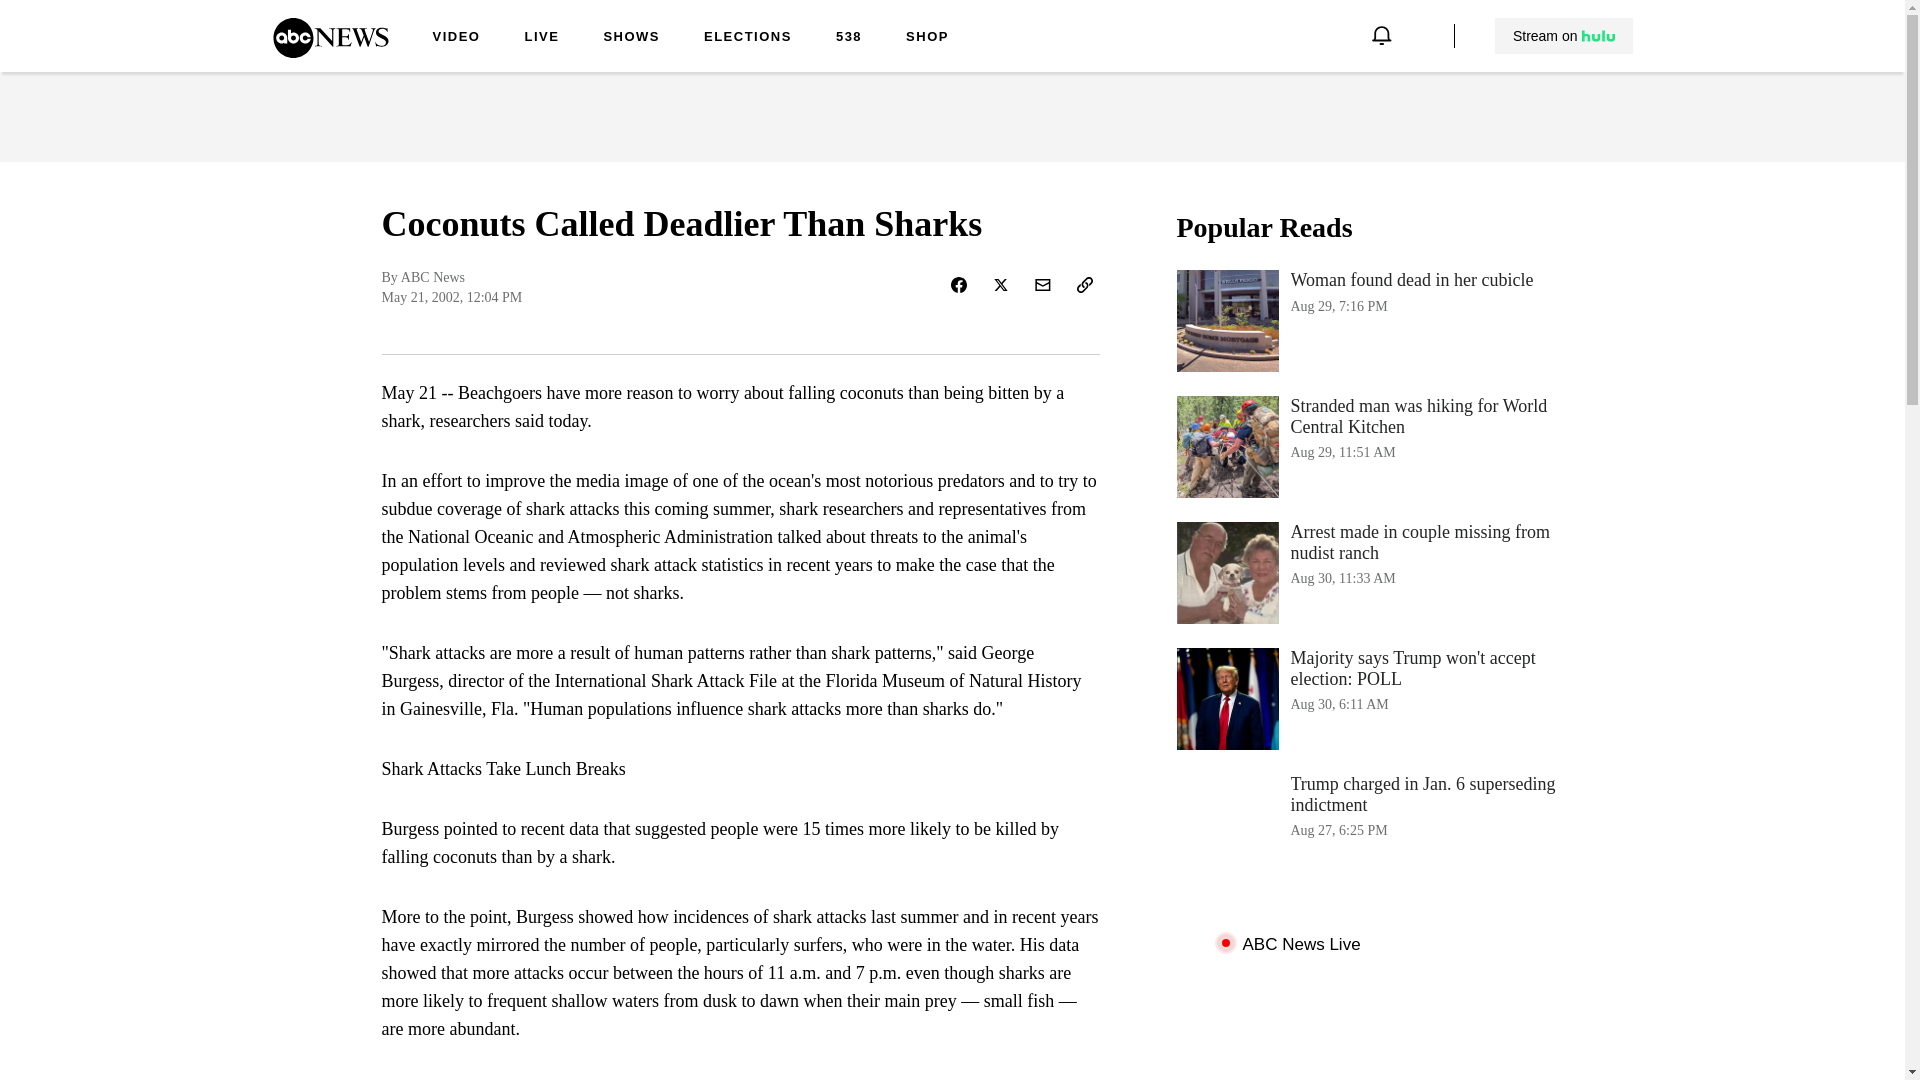  Describe the element at coordinates (456, 38) in the screenshot. I see `VIDEO` at that location.